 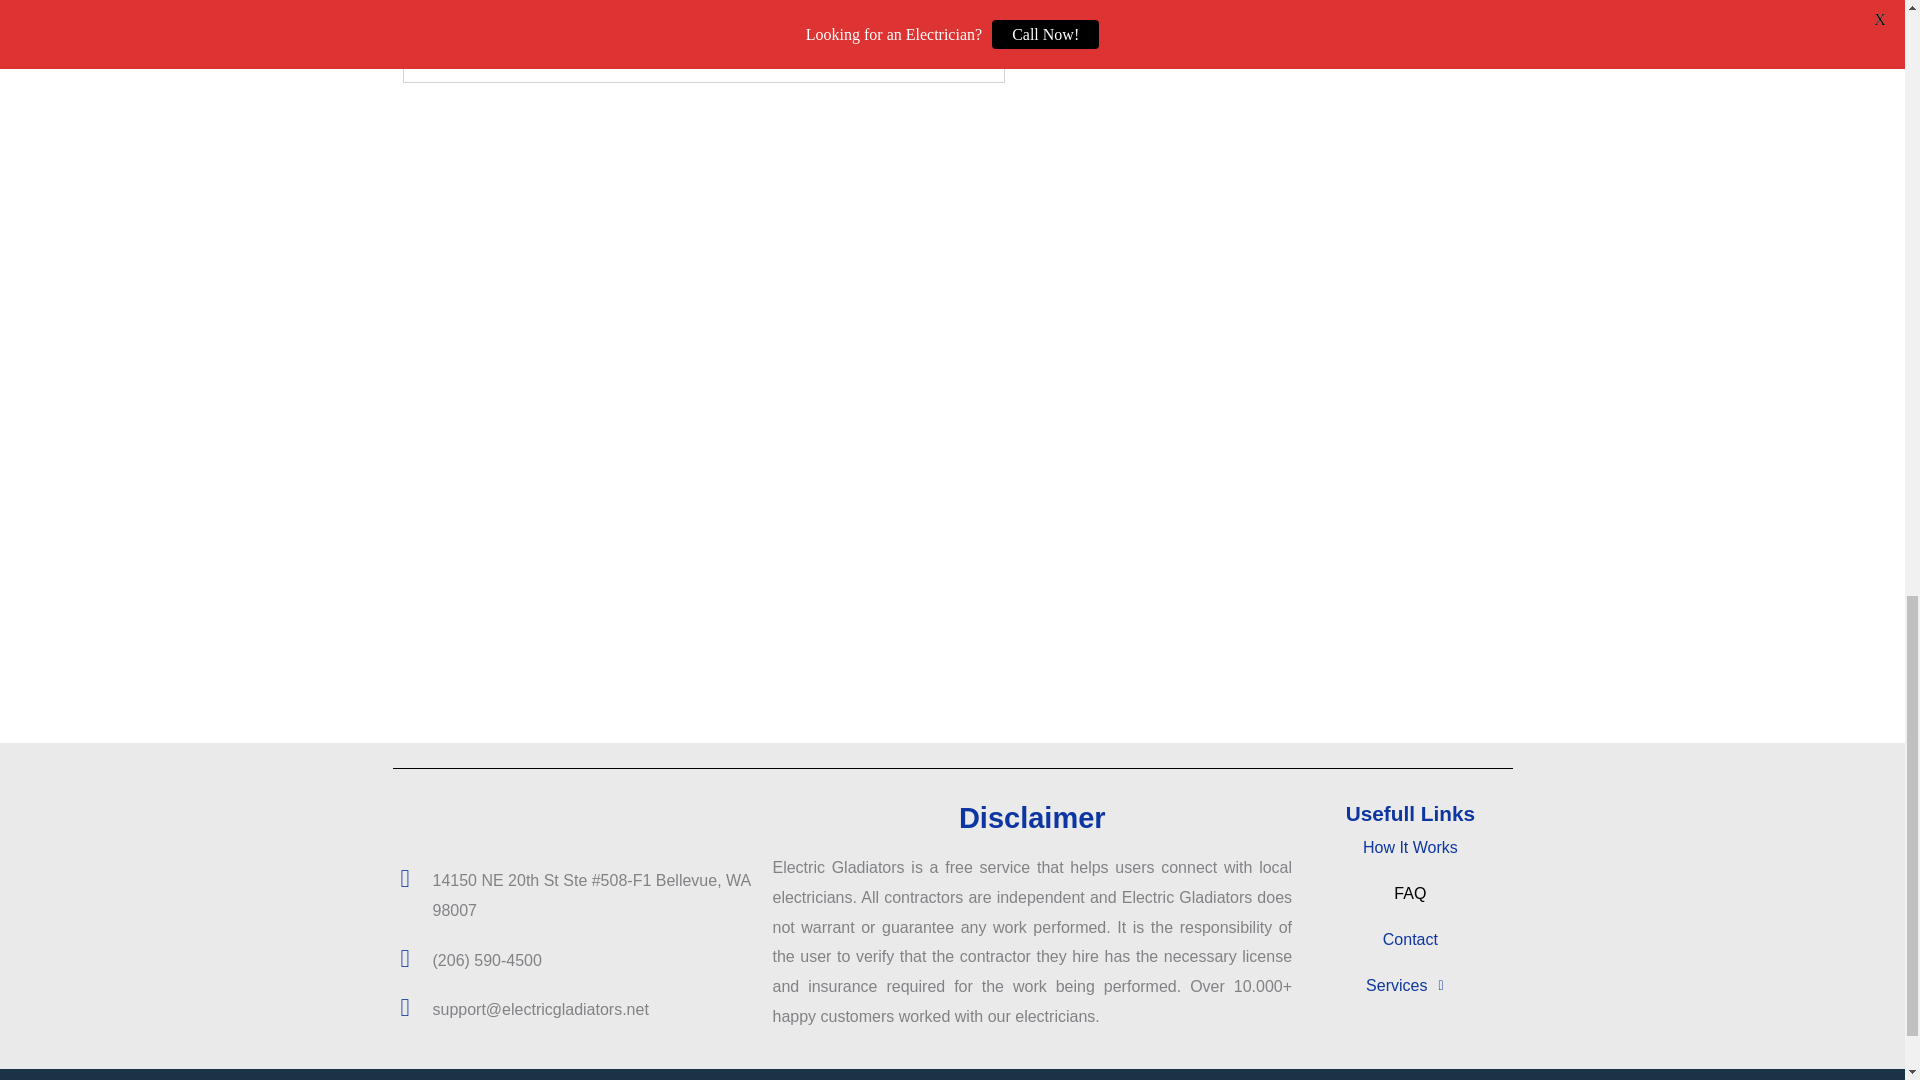 What do you see at coordinates (1410, 940) in the screenshot?
I see `Contact` at bounding box center [1410, 940].